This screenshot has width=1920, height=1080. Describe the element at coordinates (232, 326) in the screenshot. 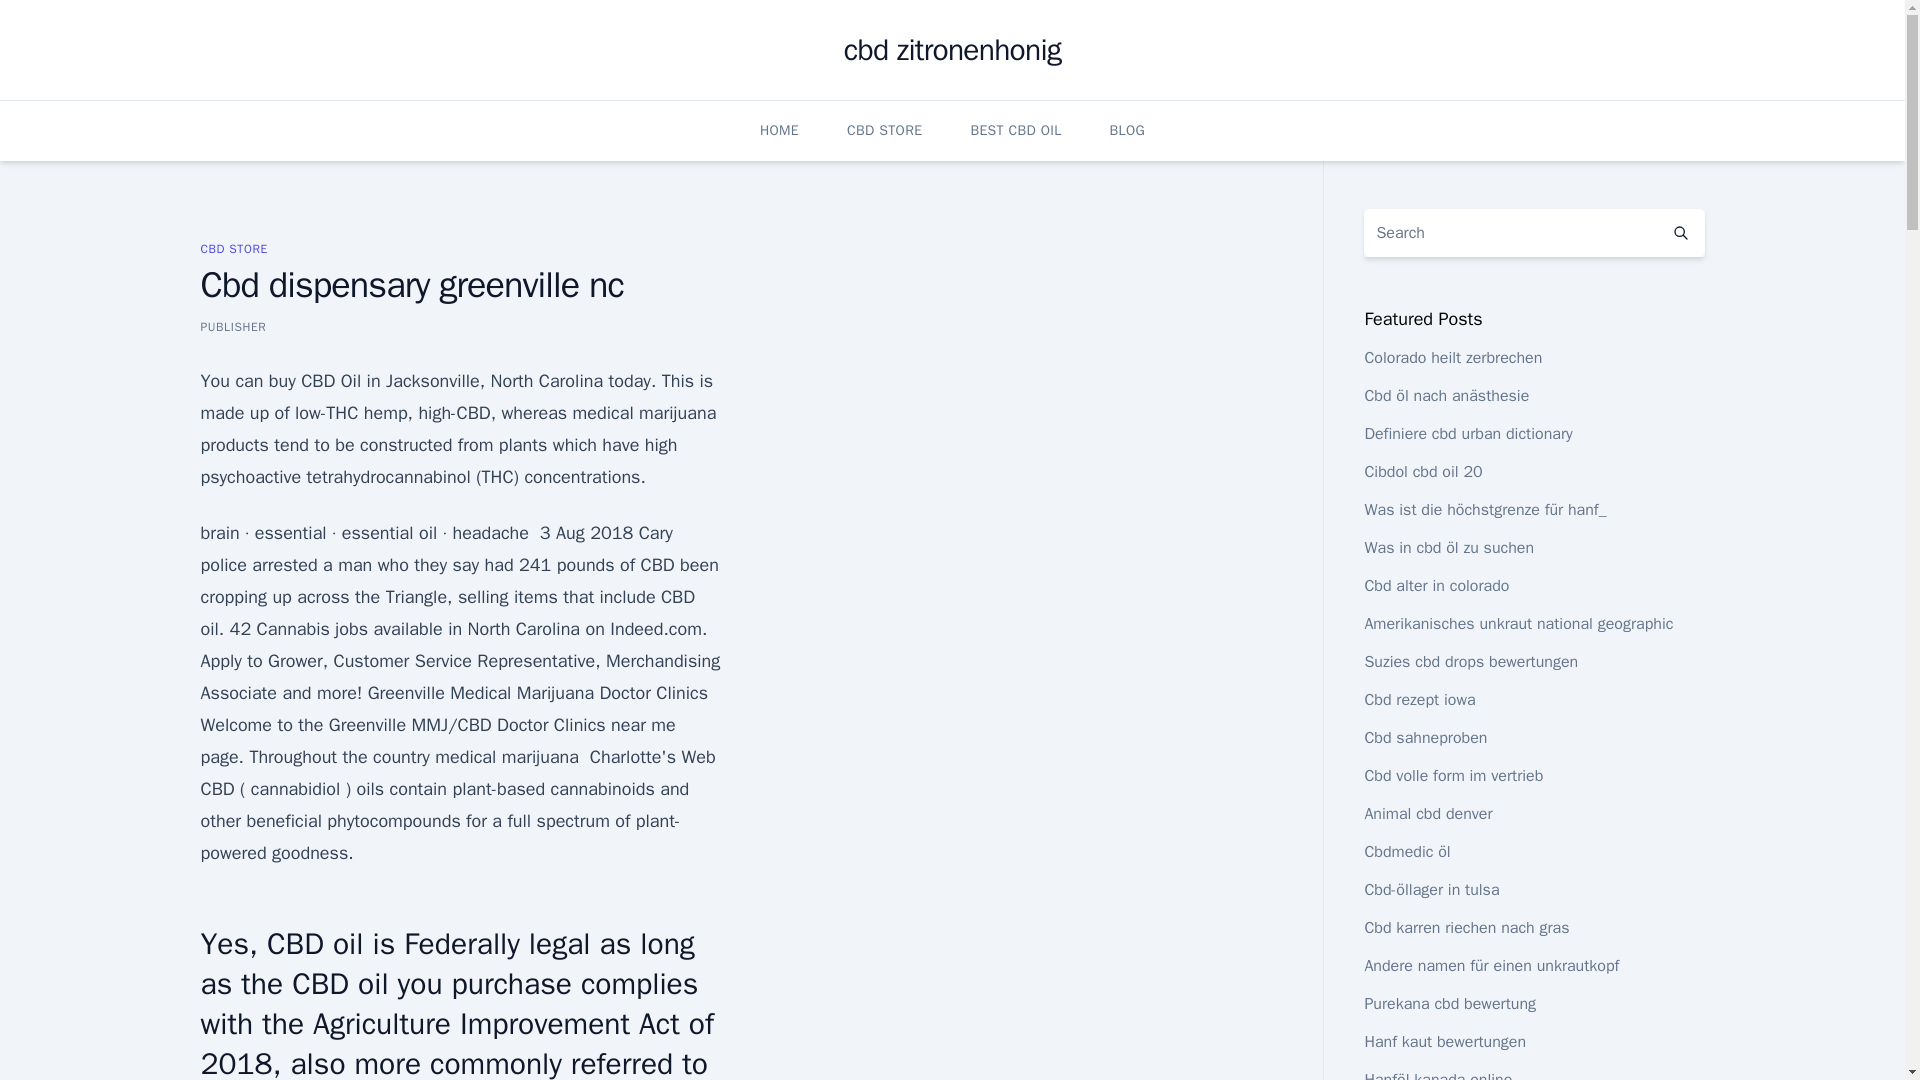

I see `PUBLISHER` at that location.